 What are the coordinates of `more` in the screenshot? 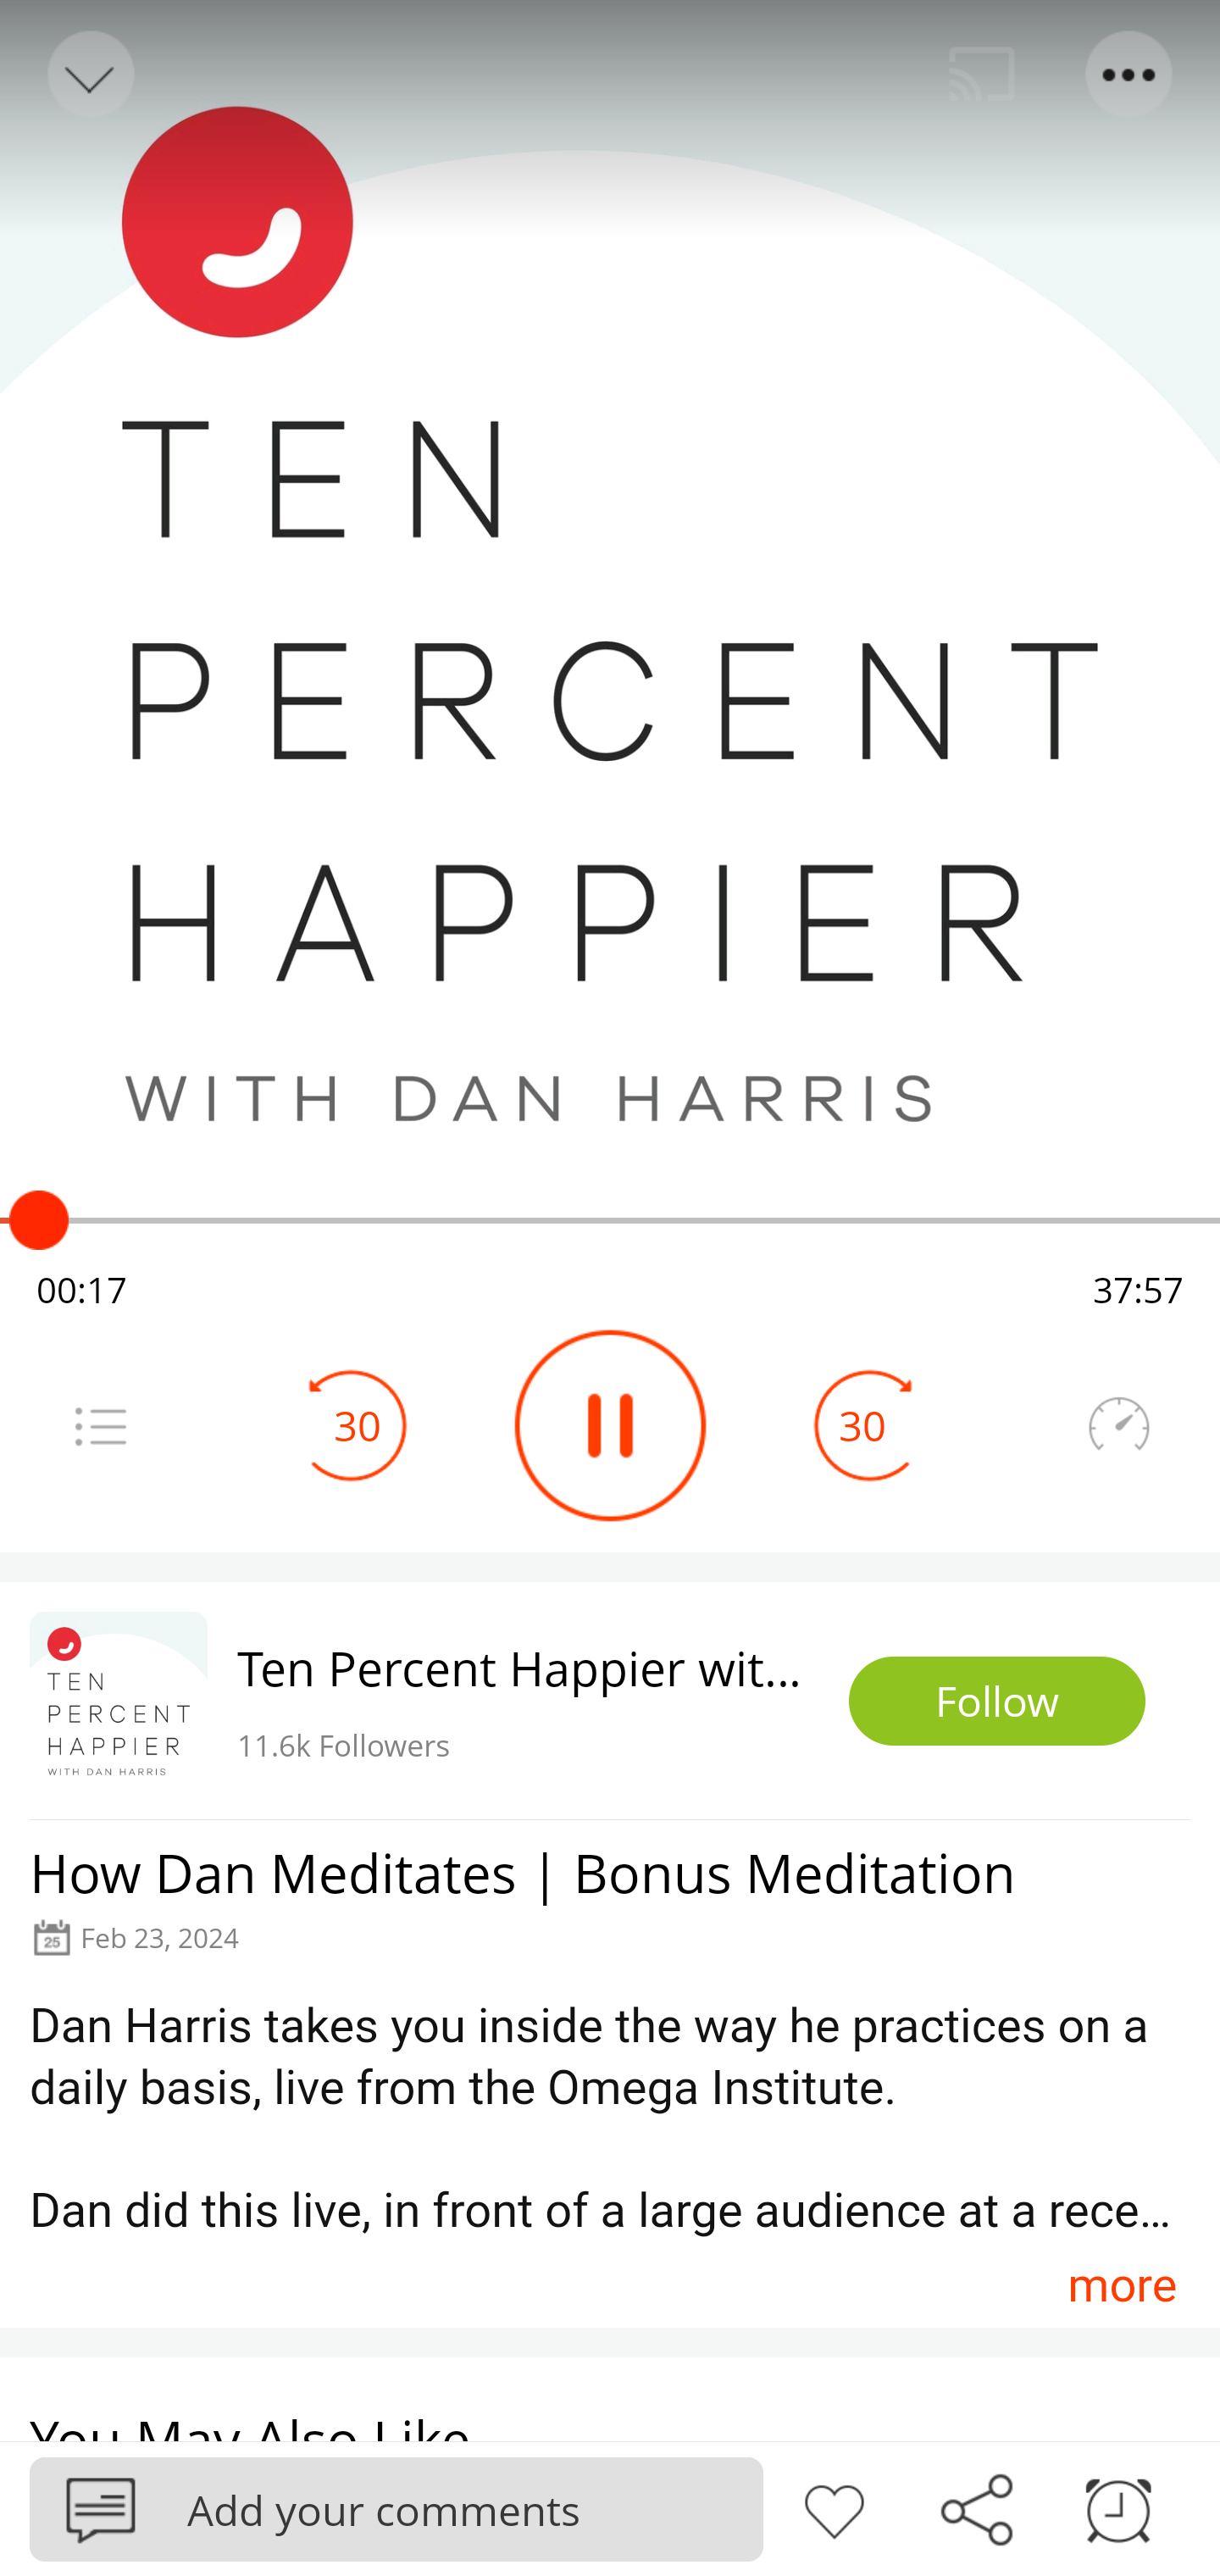 It's located at (1122, 2285).